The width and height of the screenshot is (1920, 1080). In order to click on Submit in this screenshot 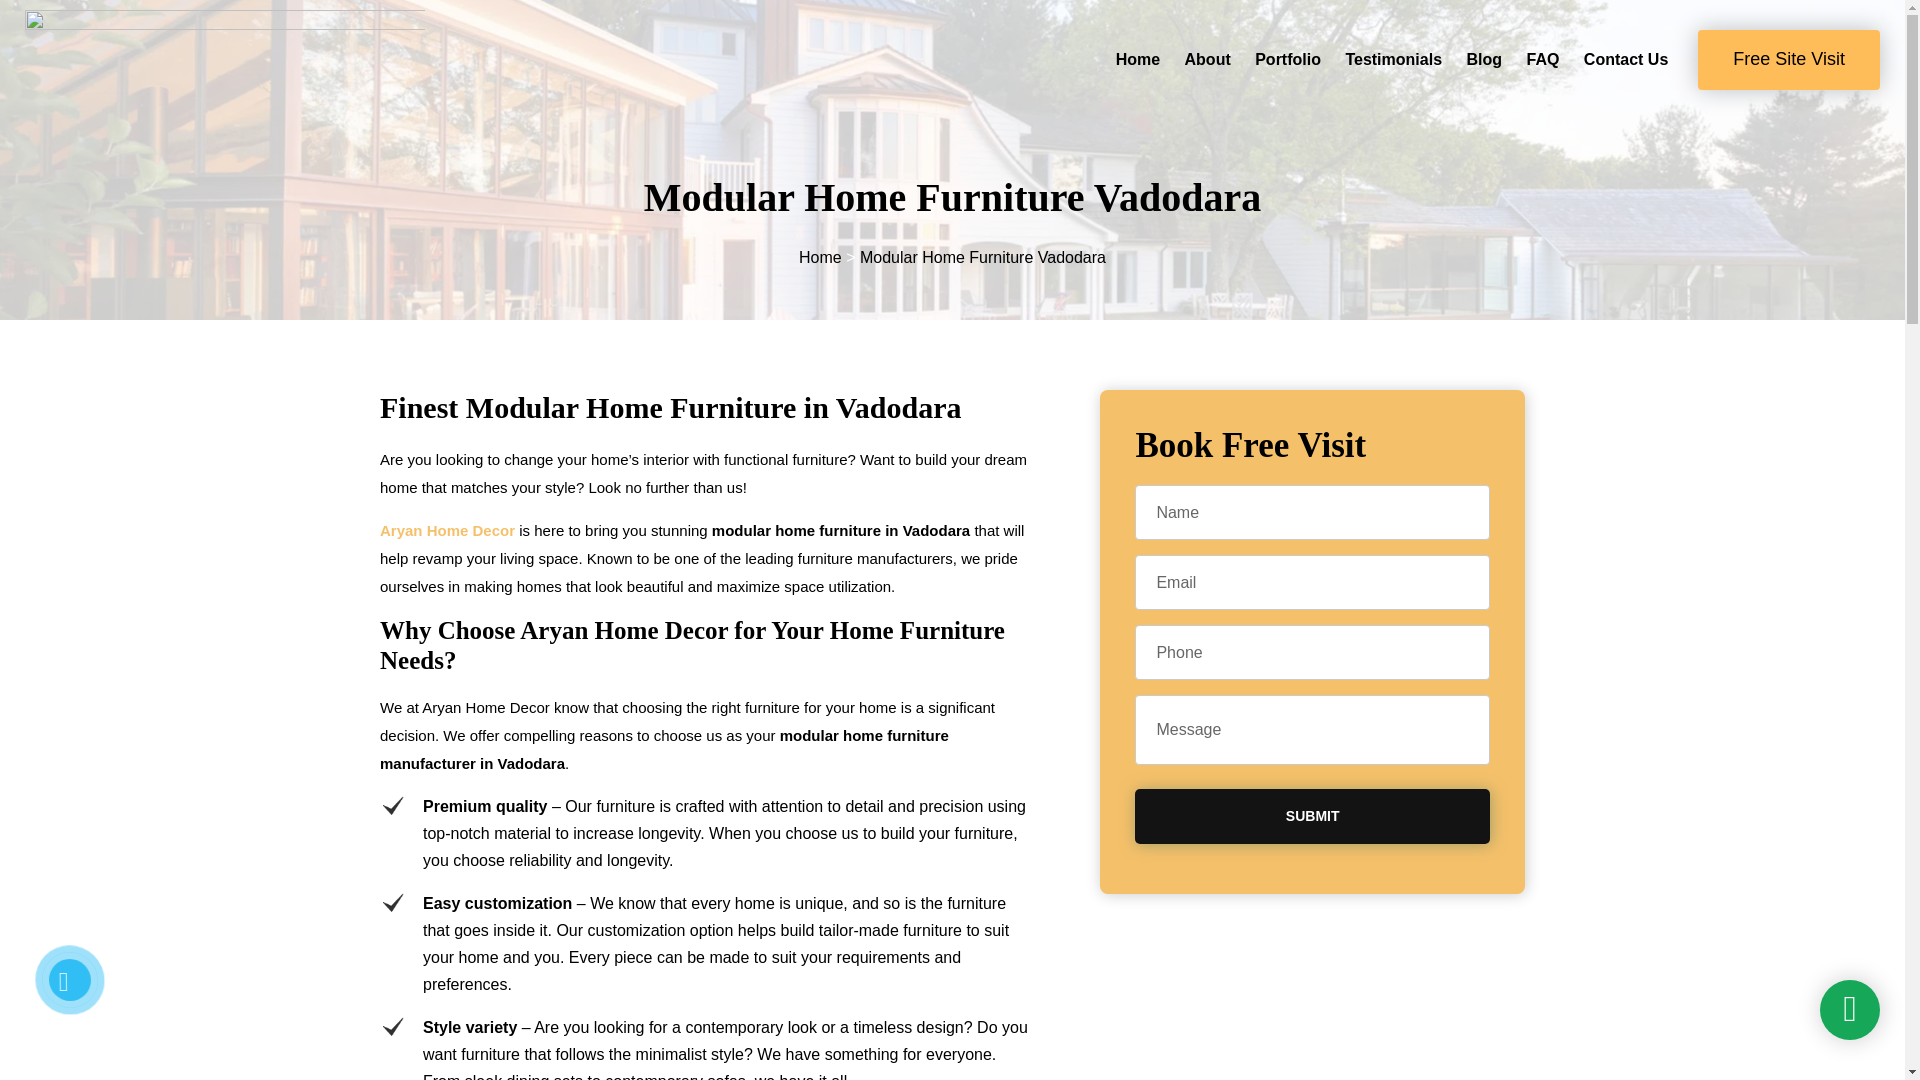, I will do `click(1312, 816)`.